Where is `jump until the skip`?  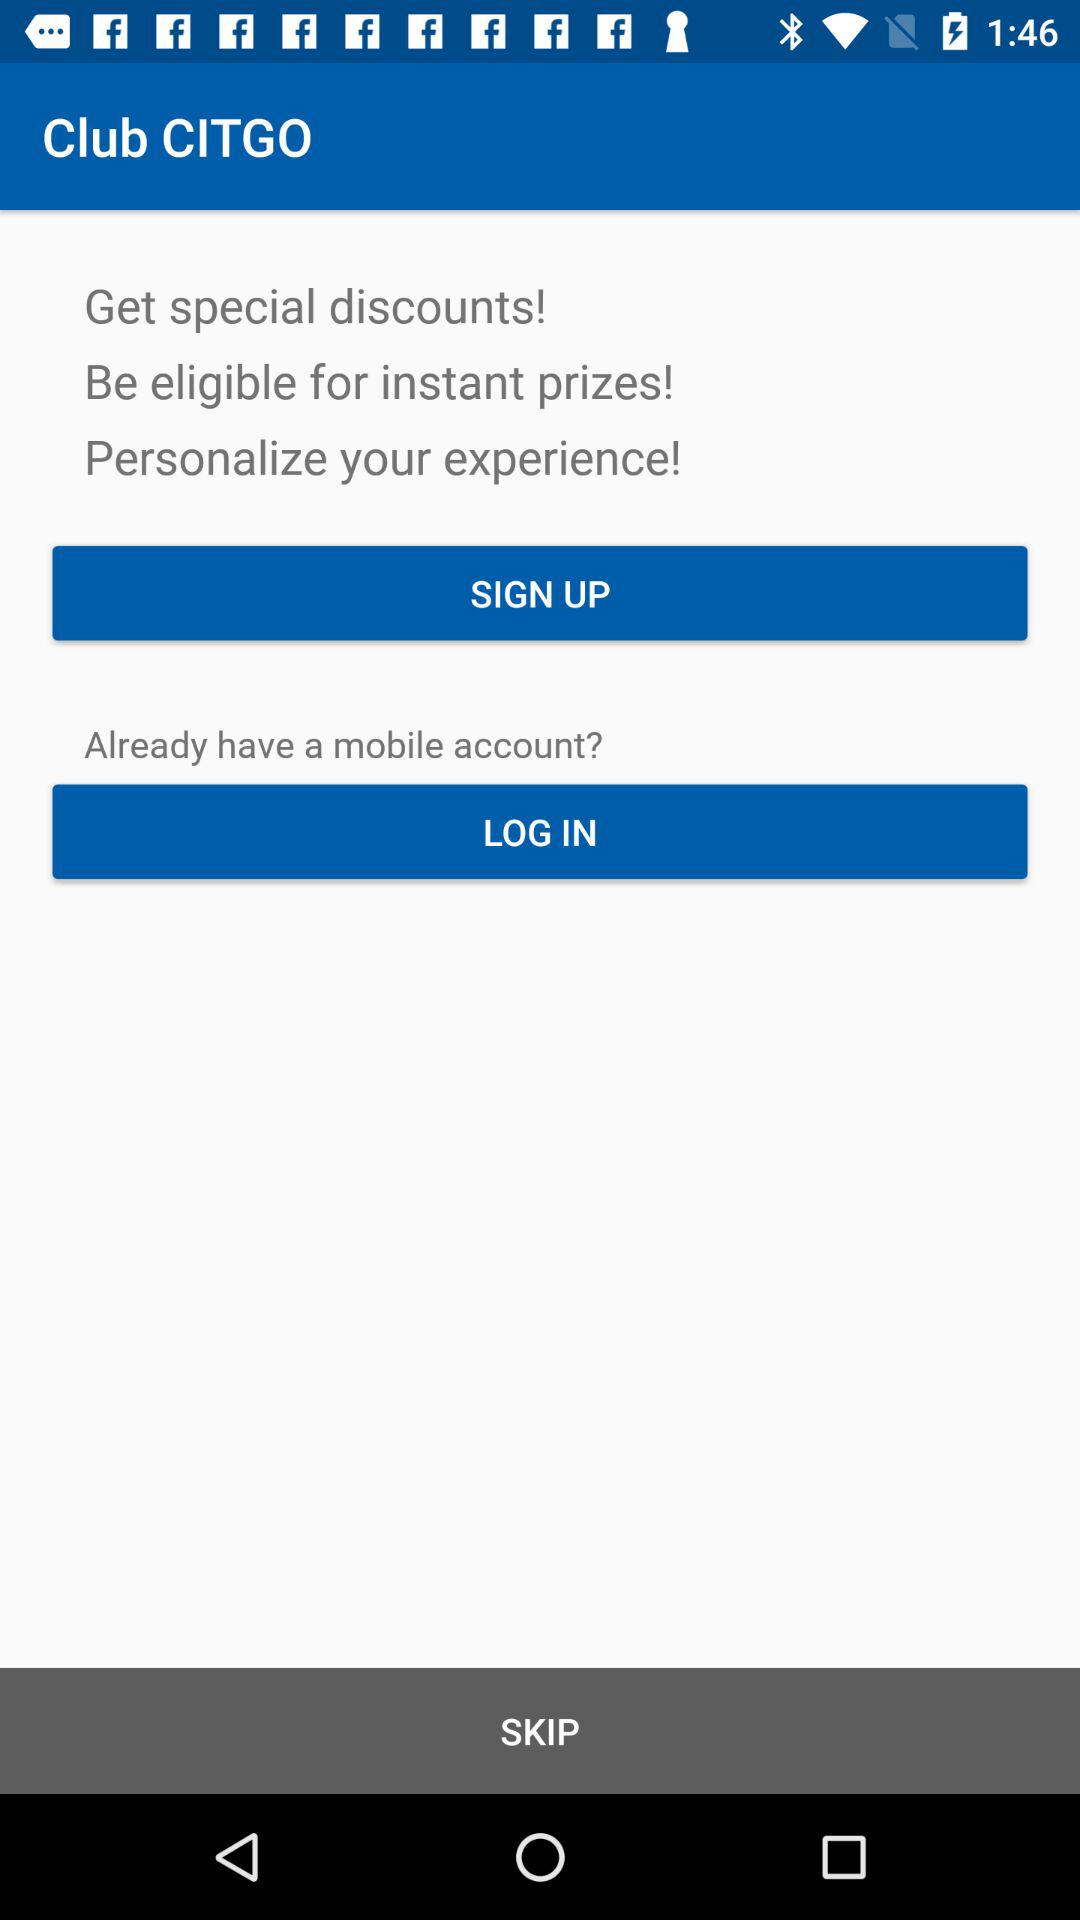
jump until the skip is located at coordinates (540, 1730).